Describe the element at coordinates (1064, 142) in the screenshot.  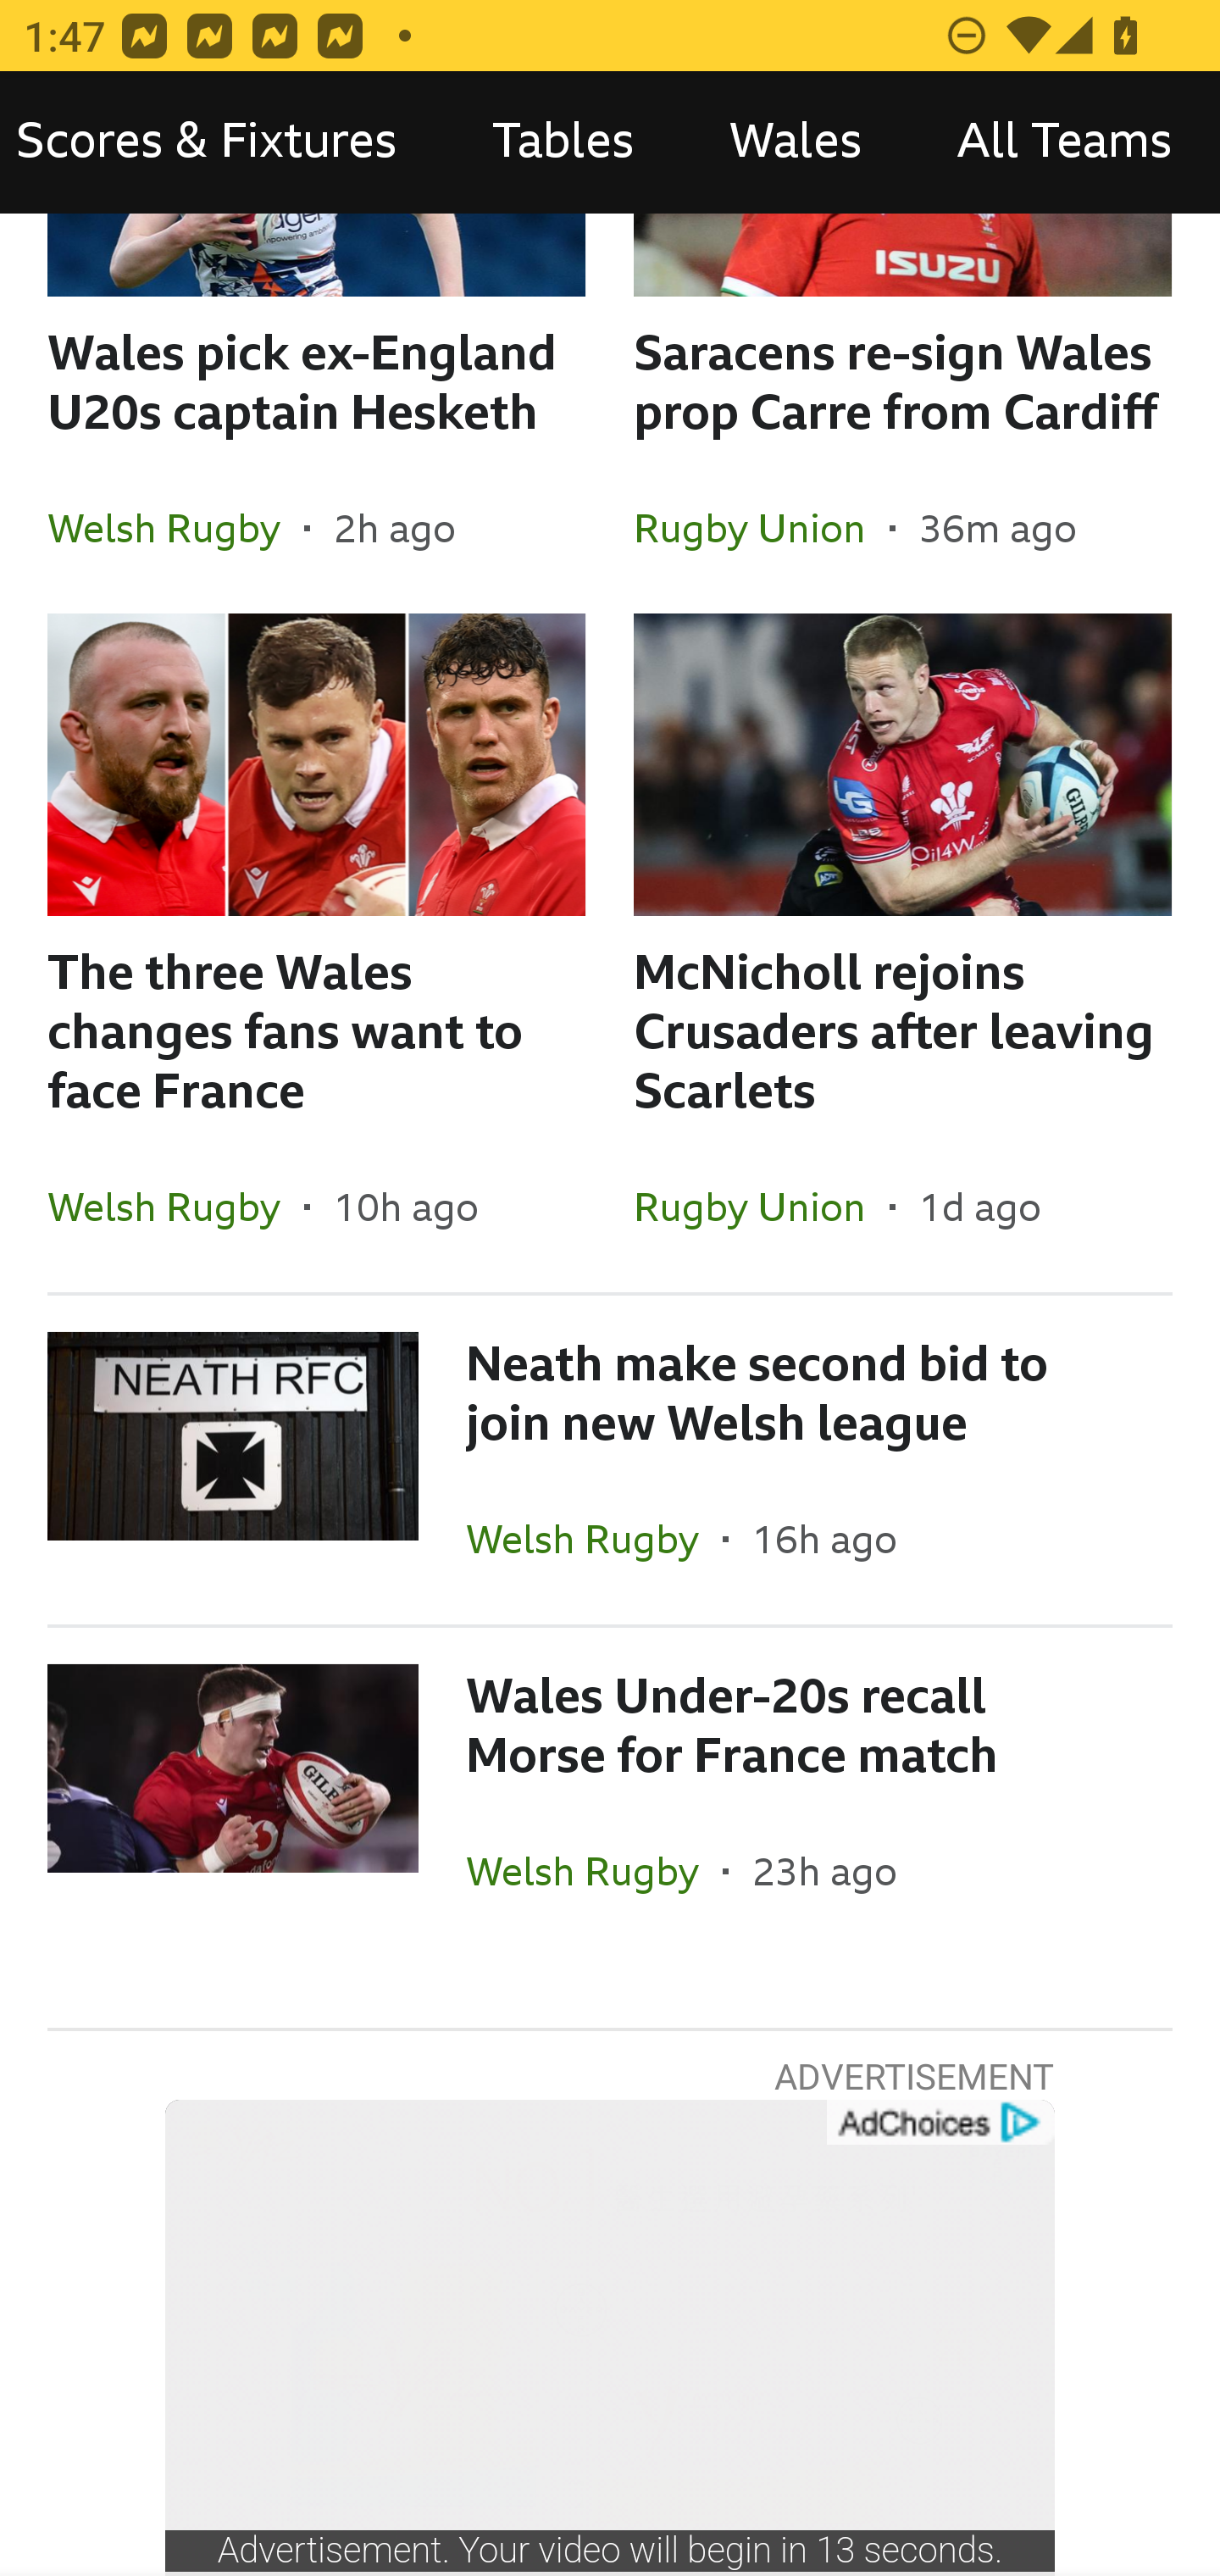
I see `All Teams` at that location.